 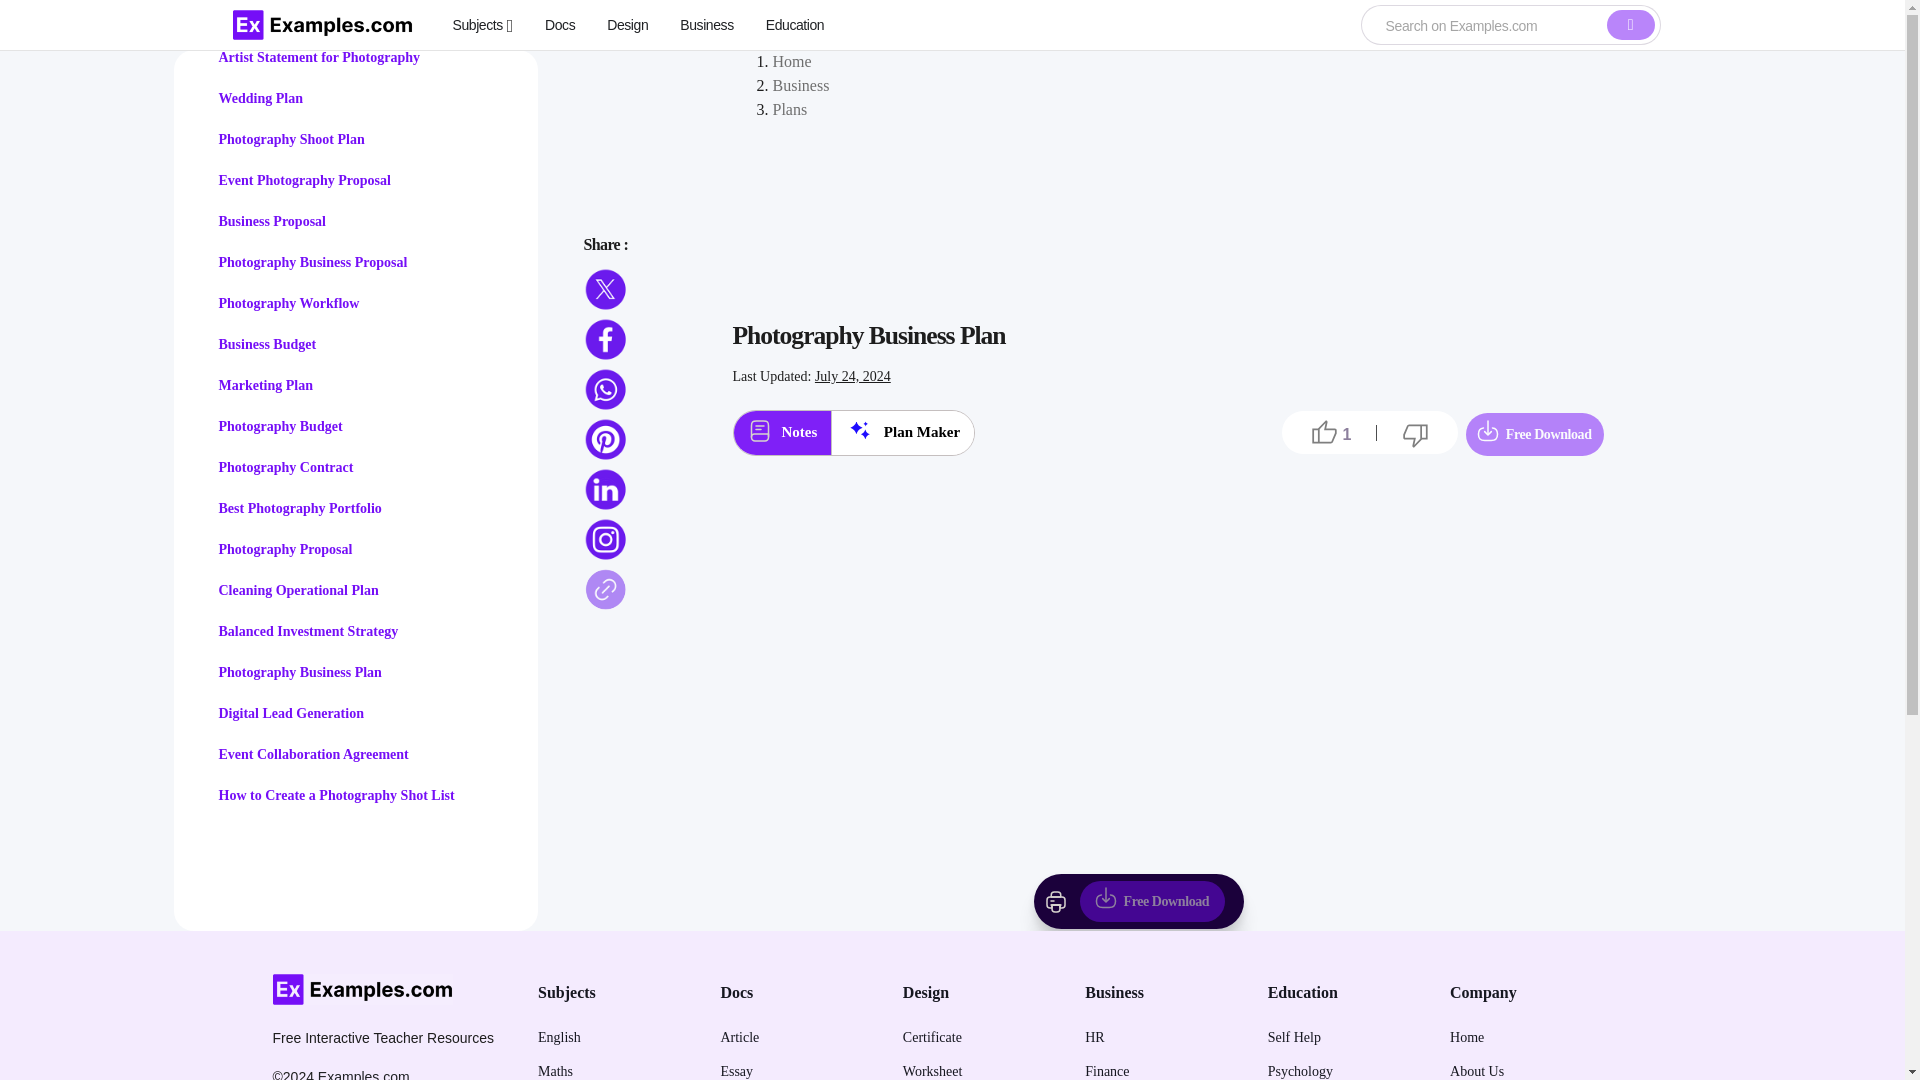 What do you see at coordinates (560, 24) in the screenshot?
I see `Docs` at bounding box center [560, 24].